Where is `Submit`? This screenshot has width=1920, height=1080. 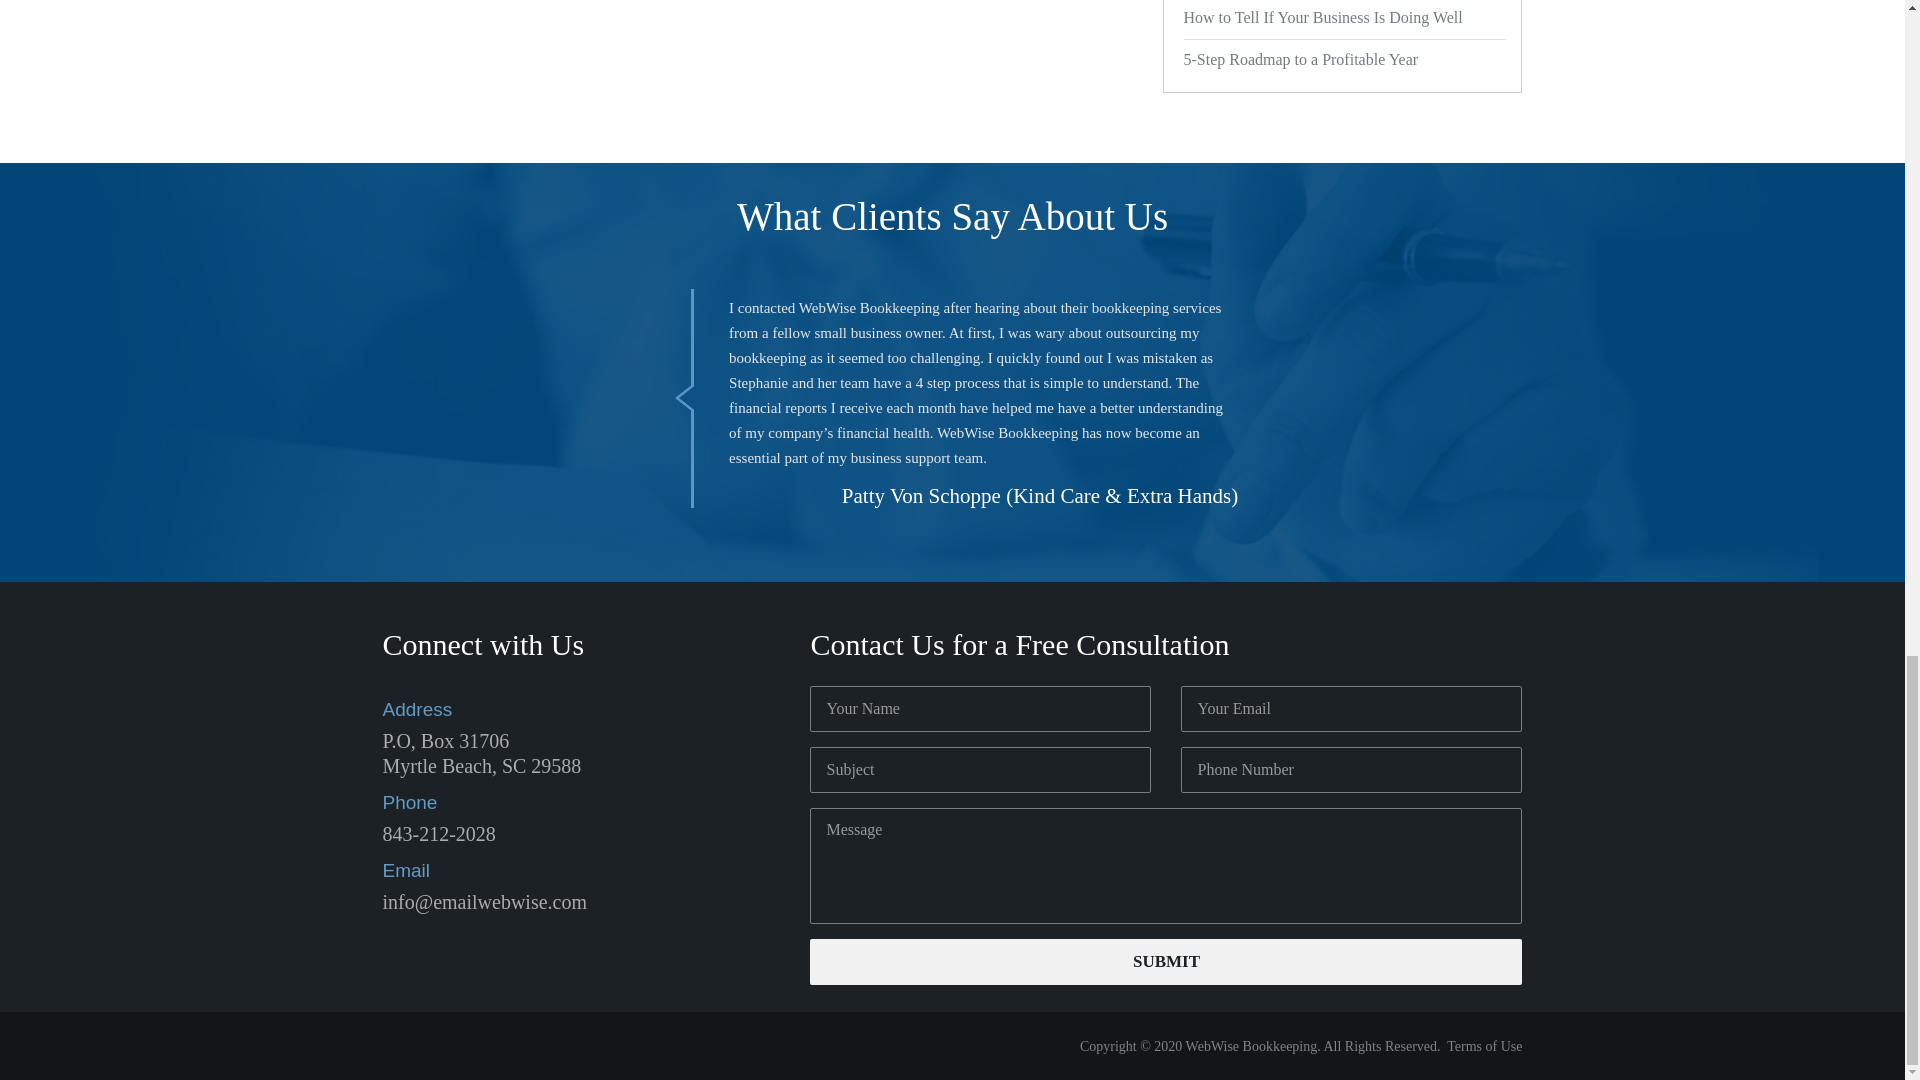 Submit is located at coordinates (1166, 961).